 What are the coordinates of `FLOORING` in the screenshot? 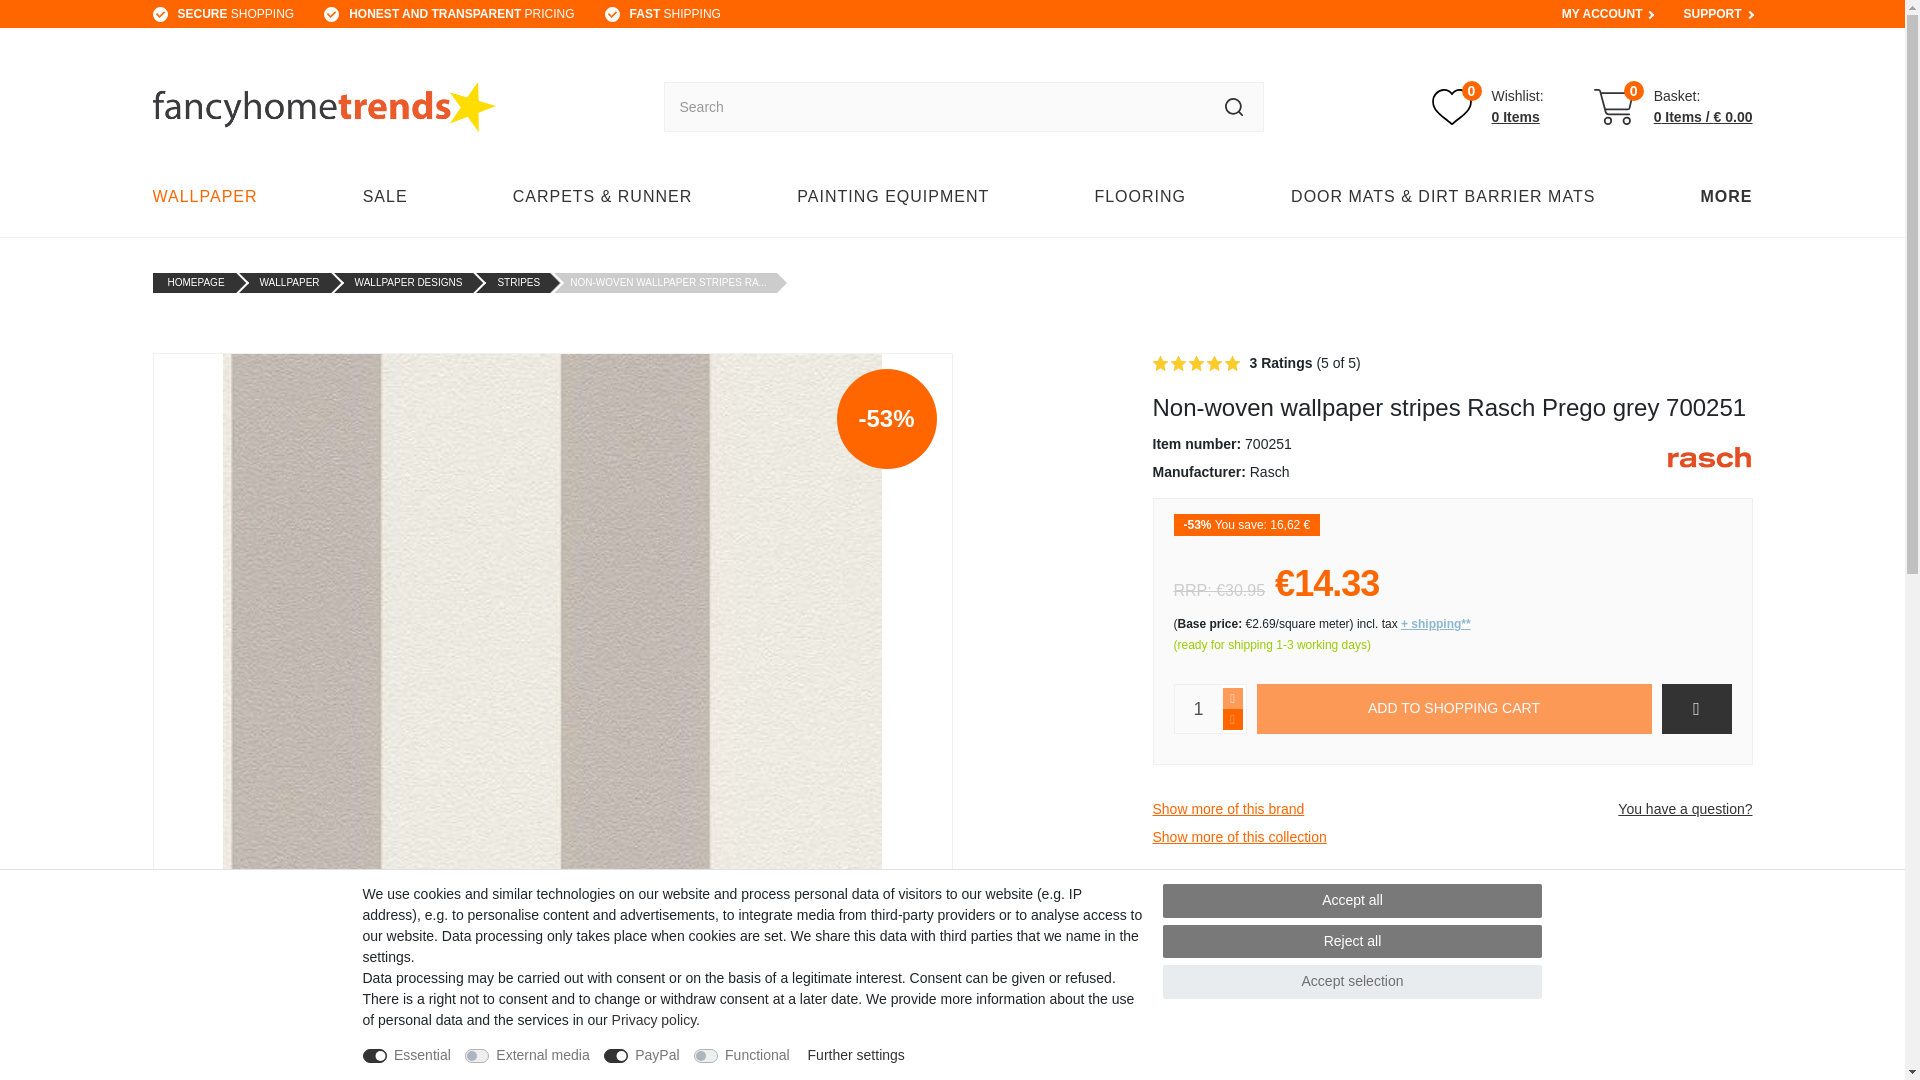 It's located at (1140, 196).